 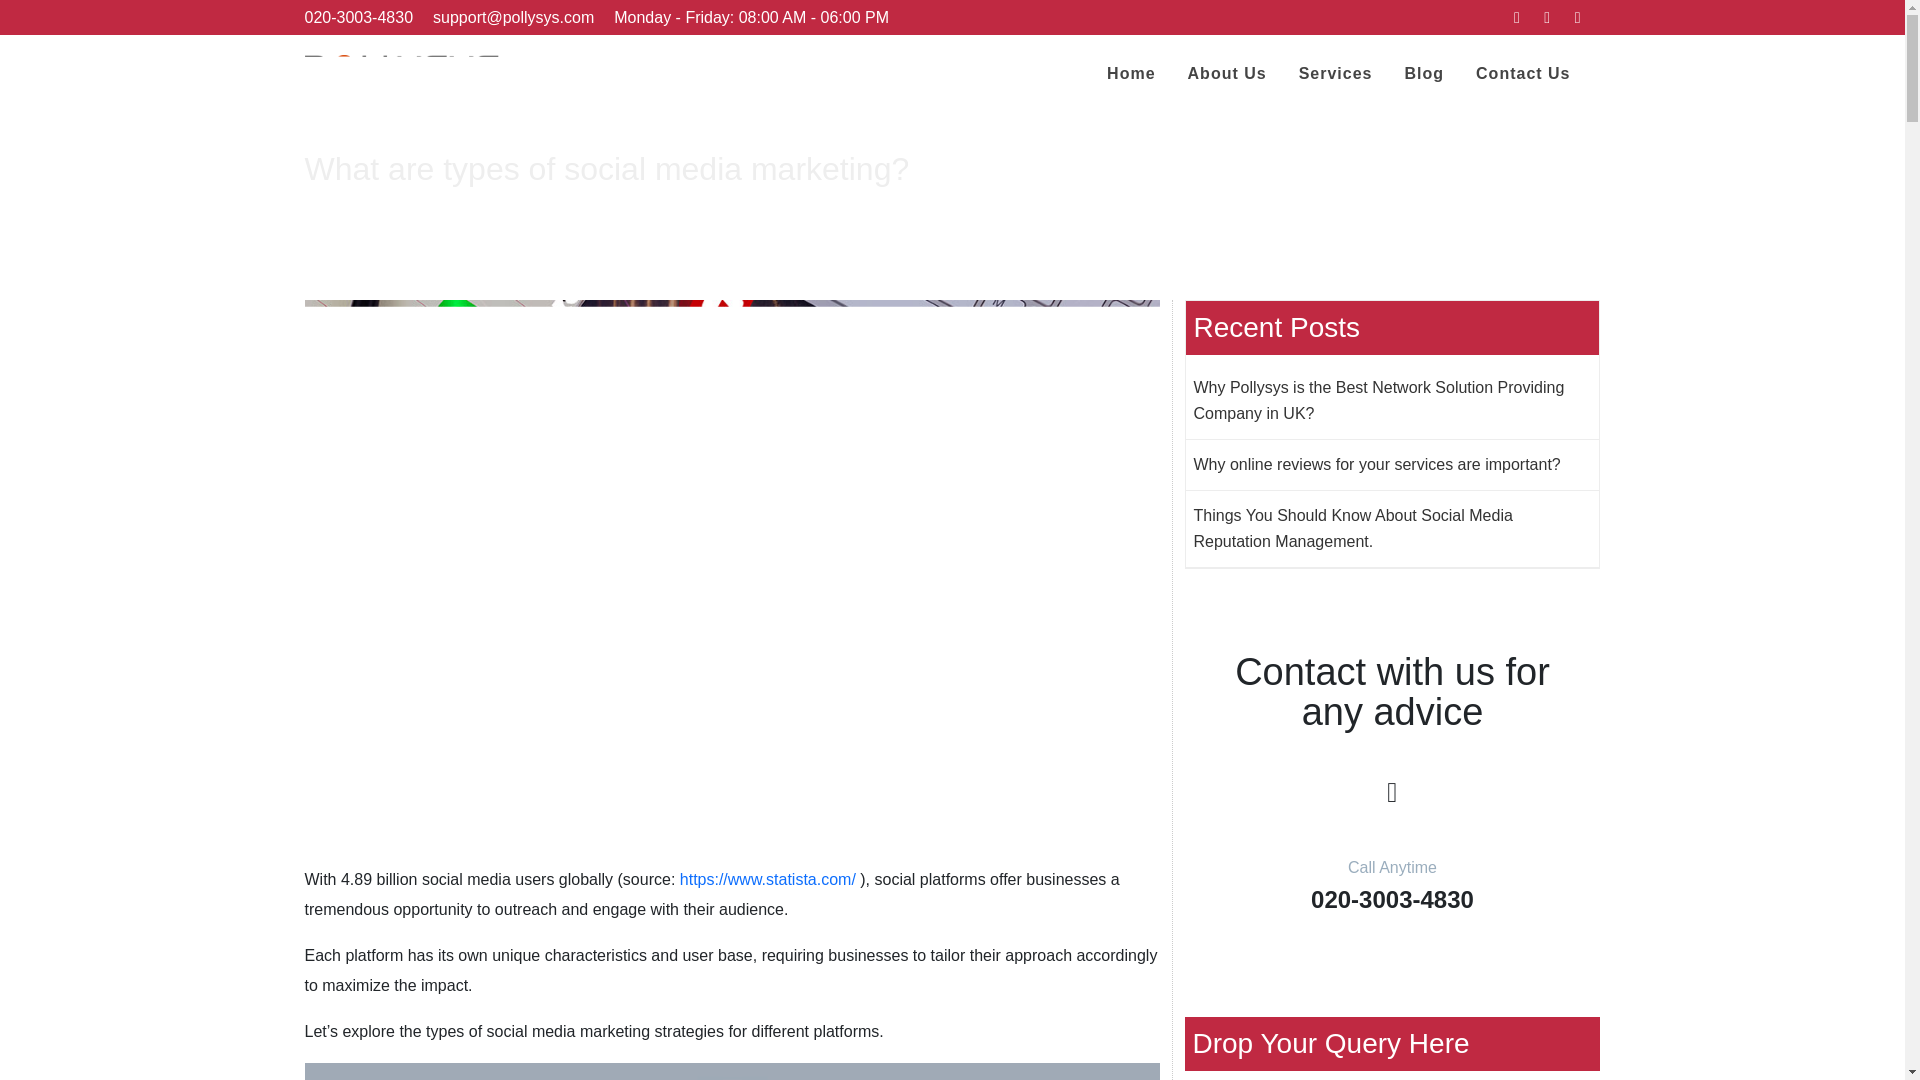 I want to click on Home, so click(x=1130, y=74).